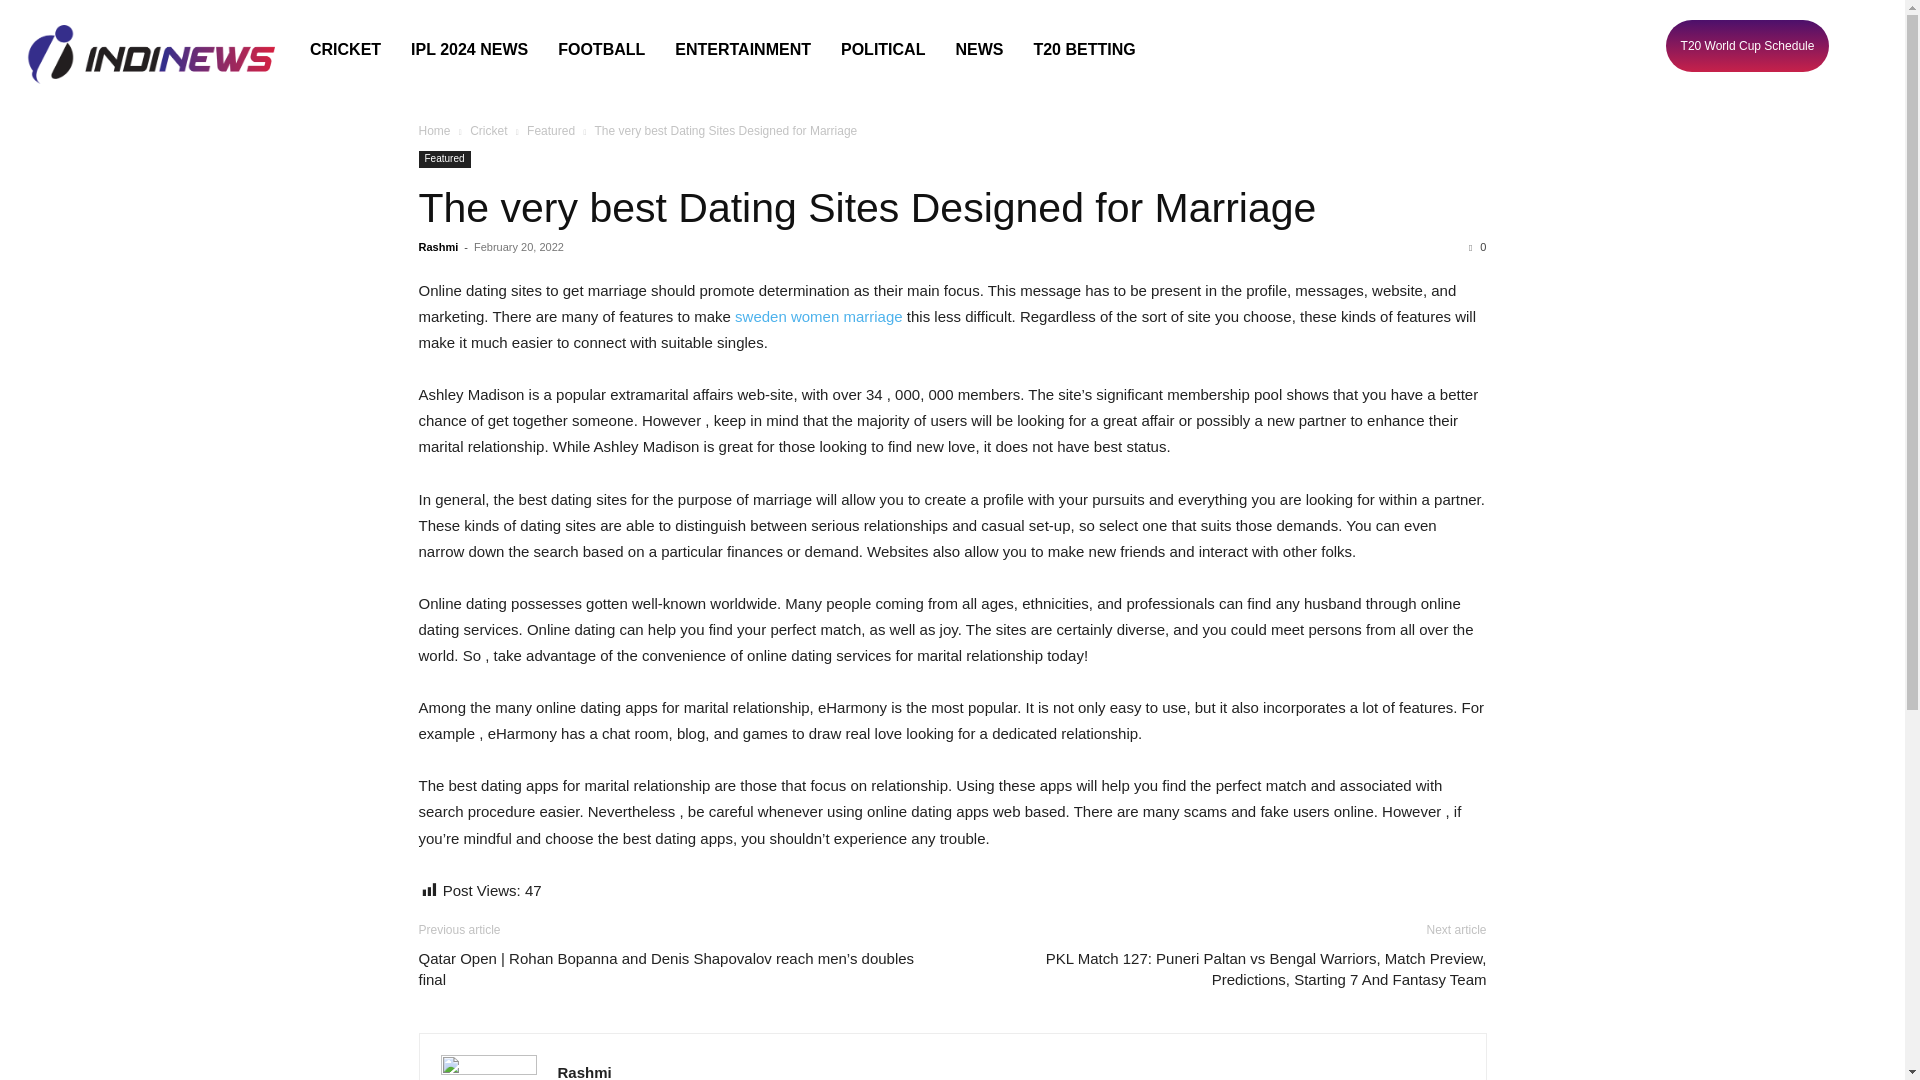  I want to click on POLITICAL, so click(882, 49).